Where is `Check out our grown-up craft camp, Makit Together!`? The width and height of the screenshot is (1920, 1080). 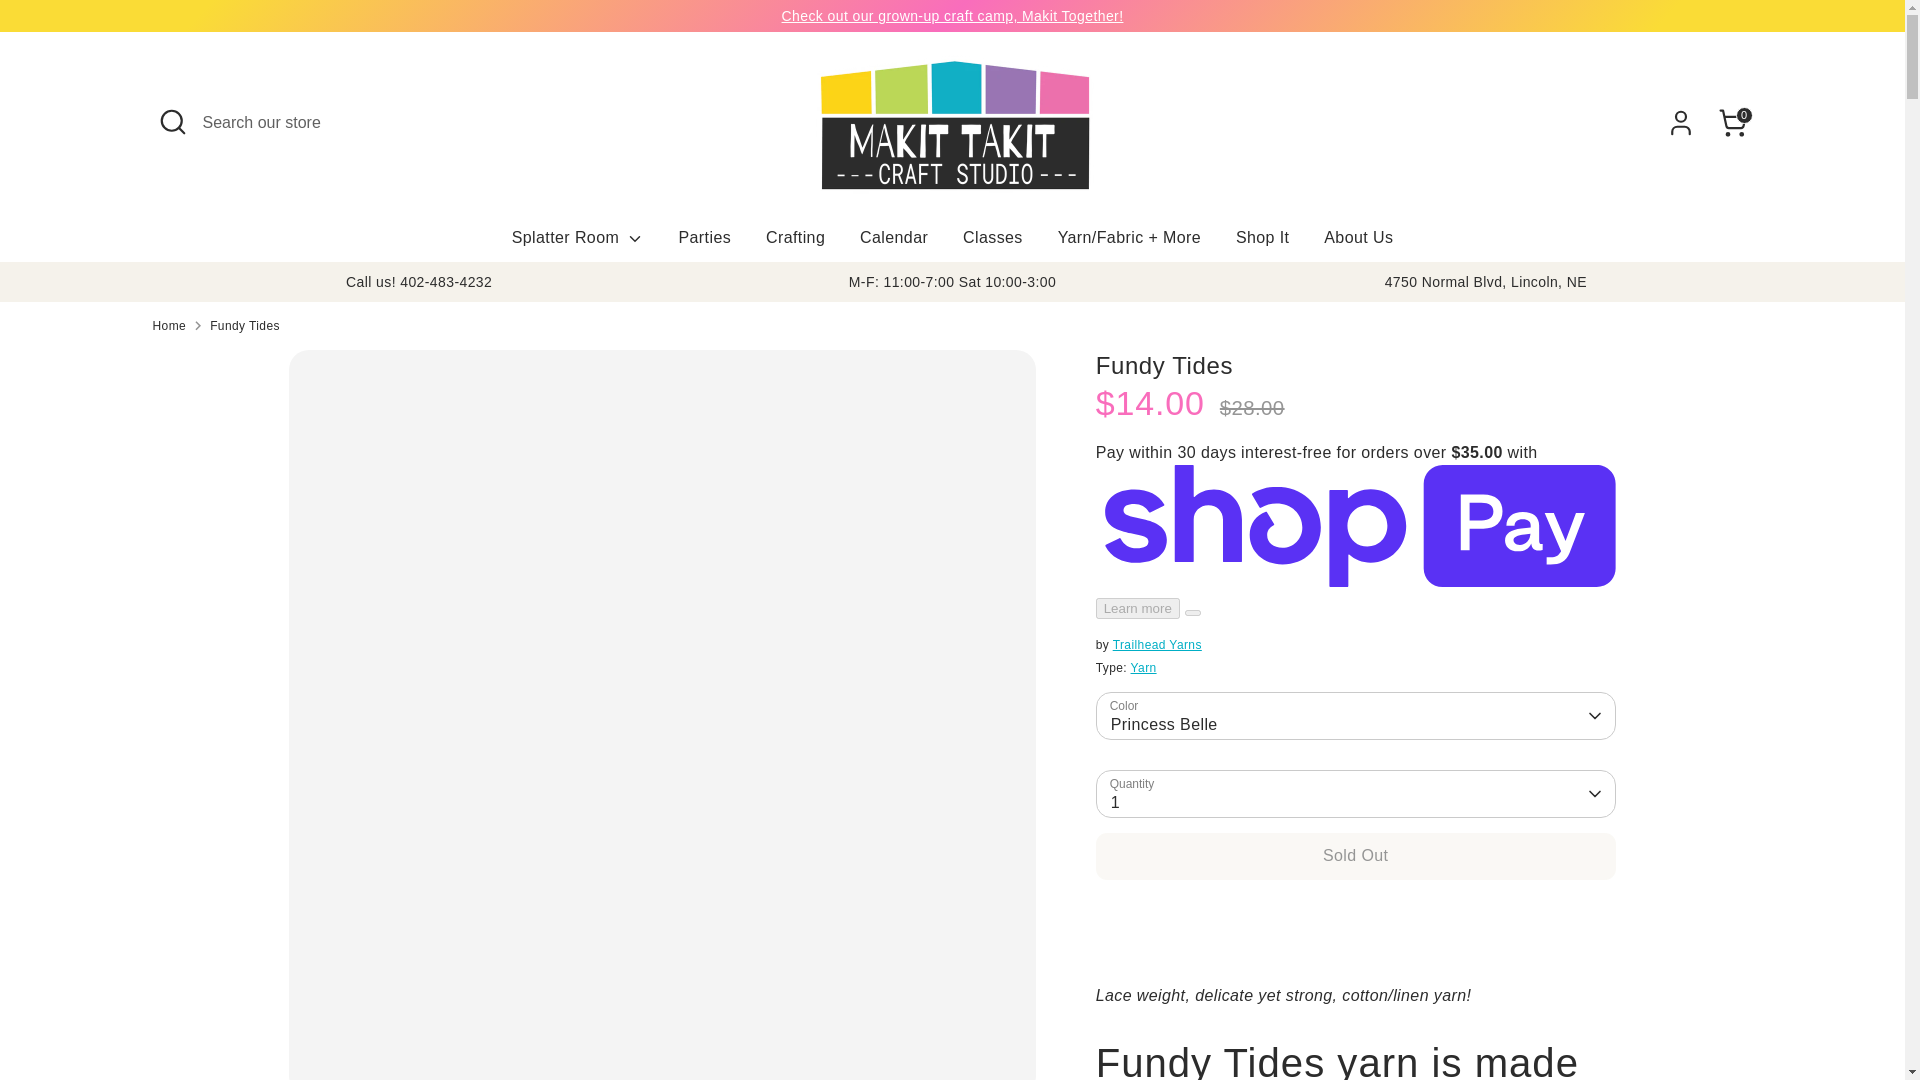
Check out our grown-up craft camp, Makit Together! is located at coordinates (952, 15).